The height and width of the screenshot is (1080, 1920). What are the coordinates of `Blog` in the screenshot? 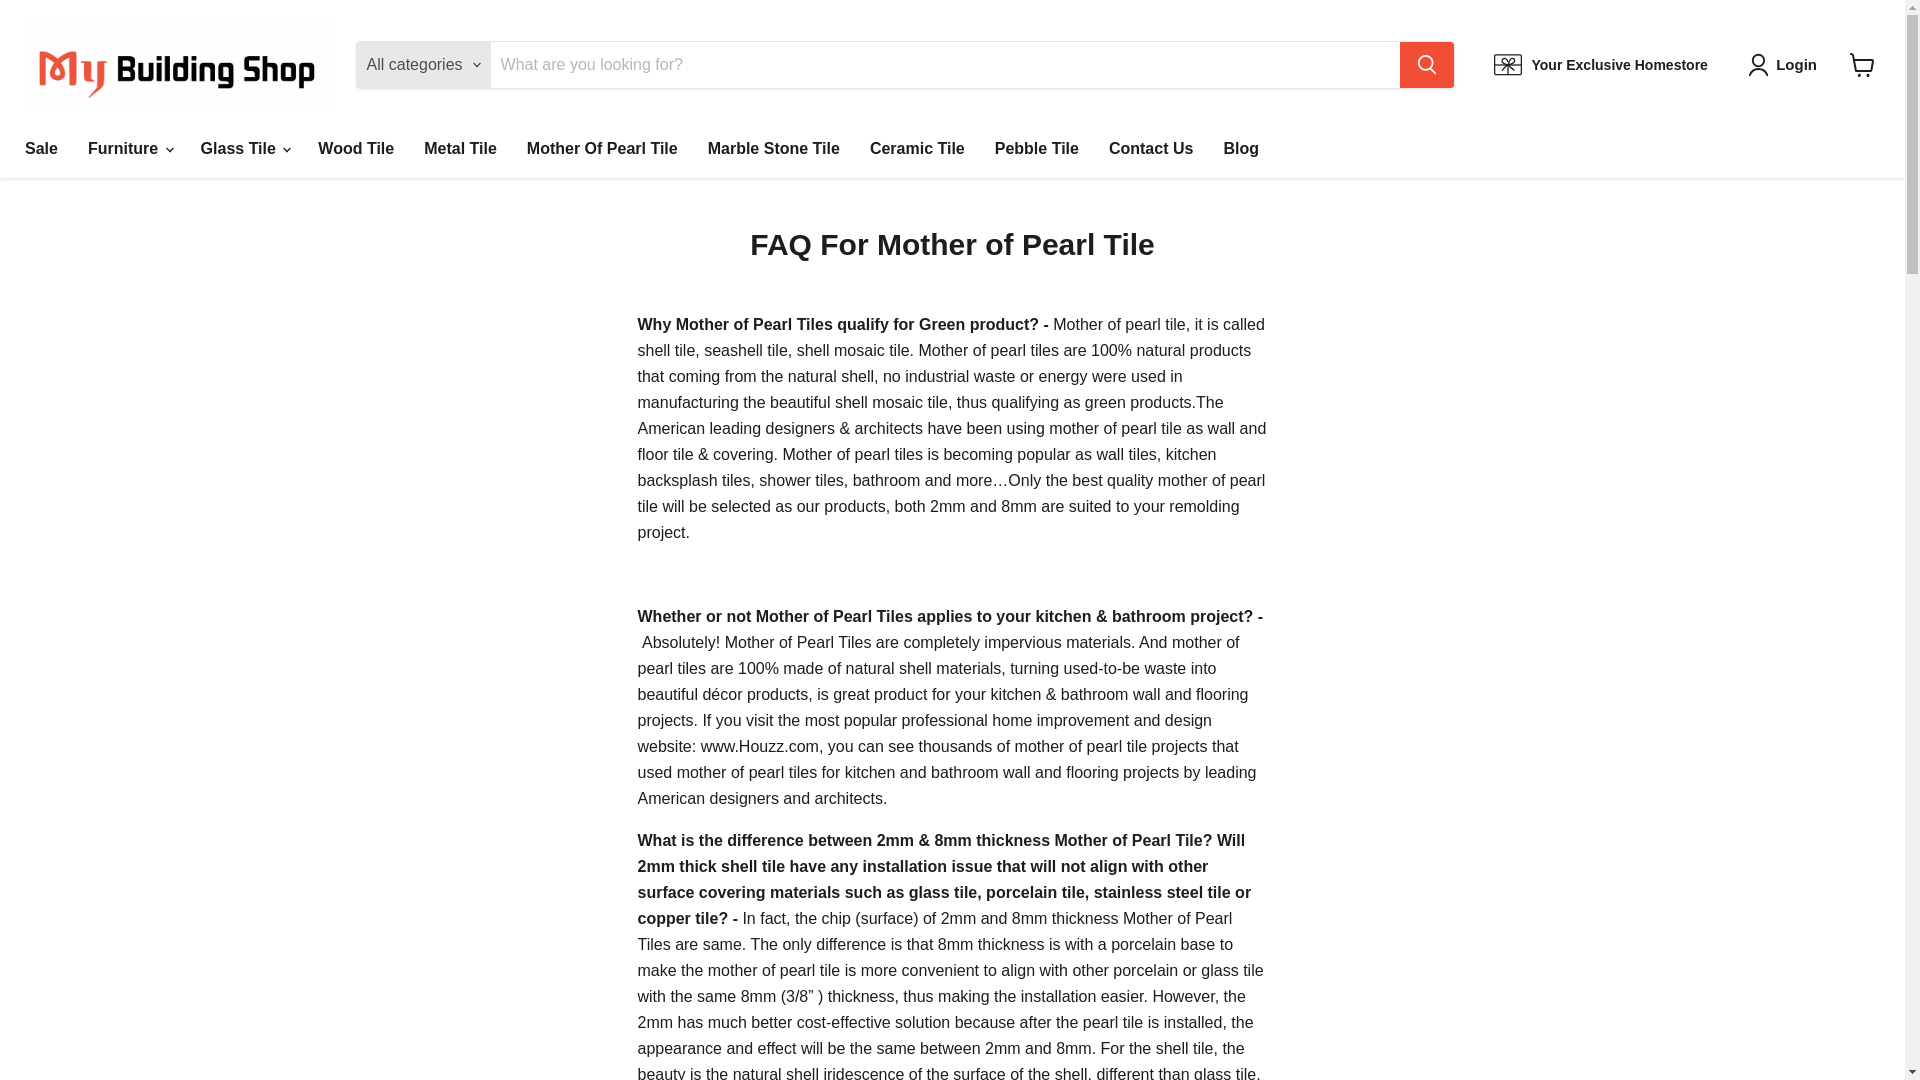 It's located at (1240, 148).